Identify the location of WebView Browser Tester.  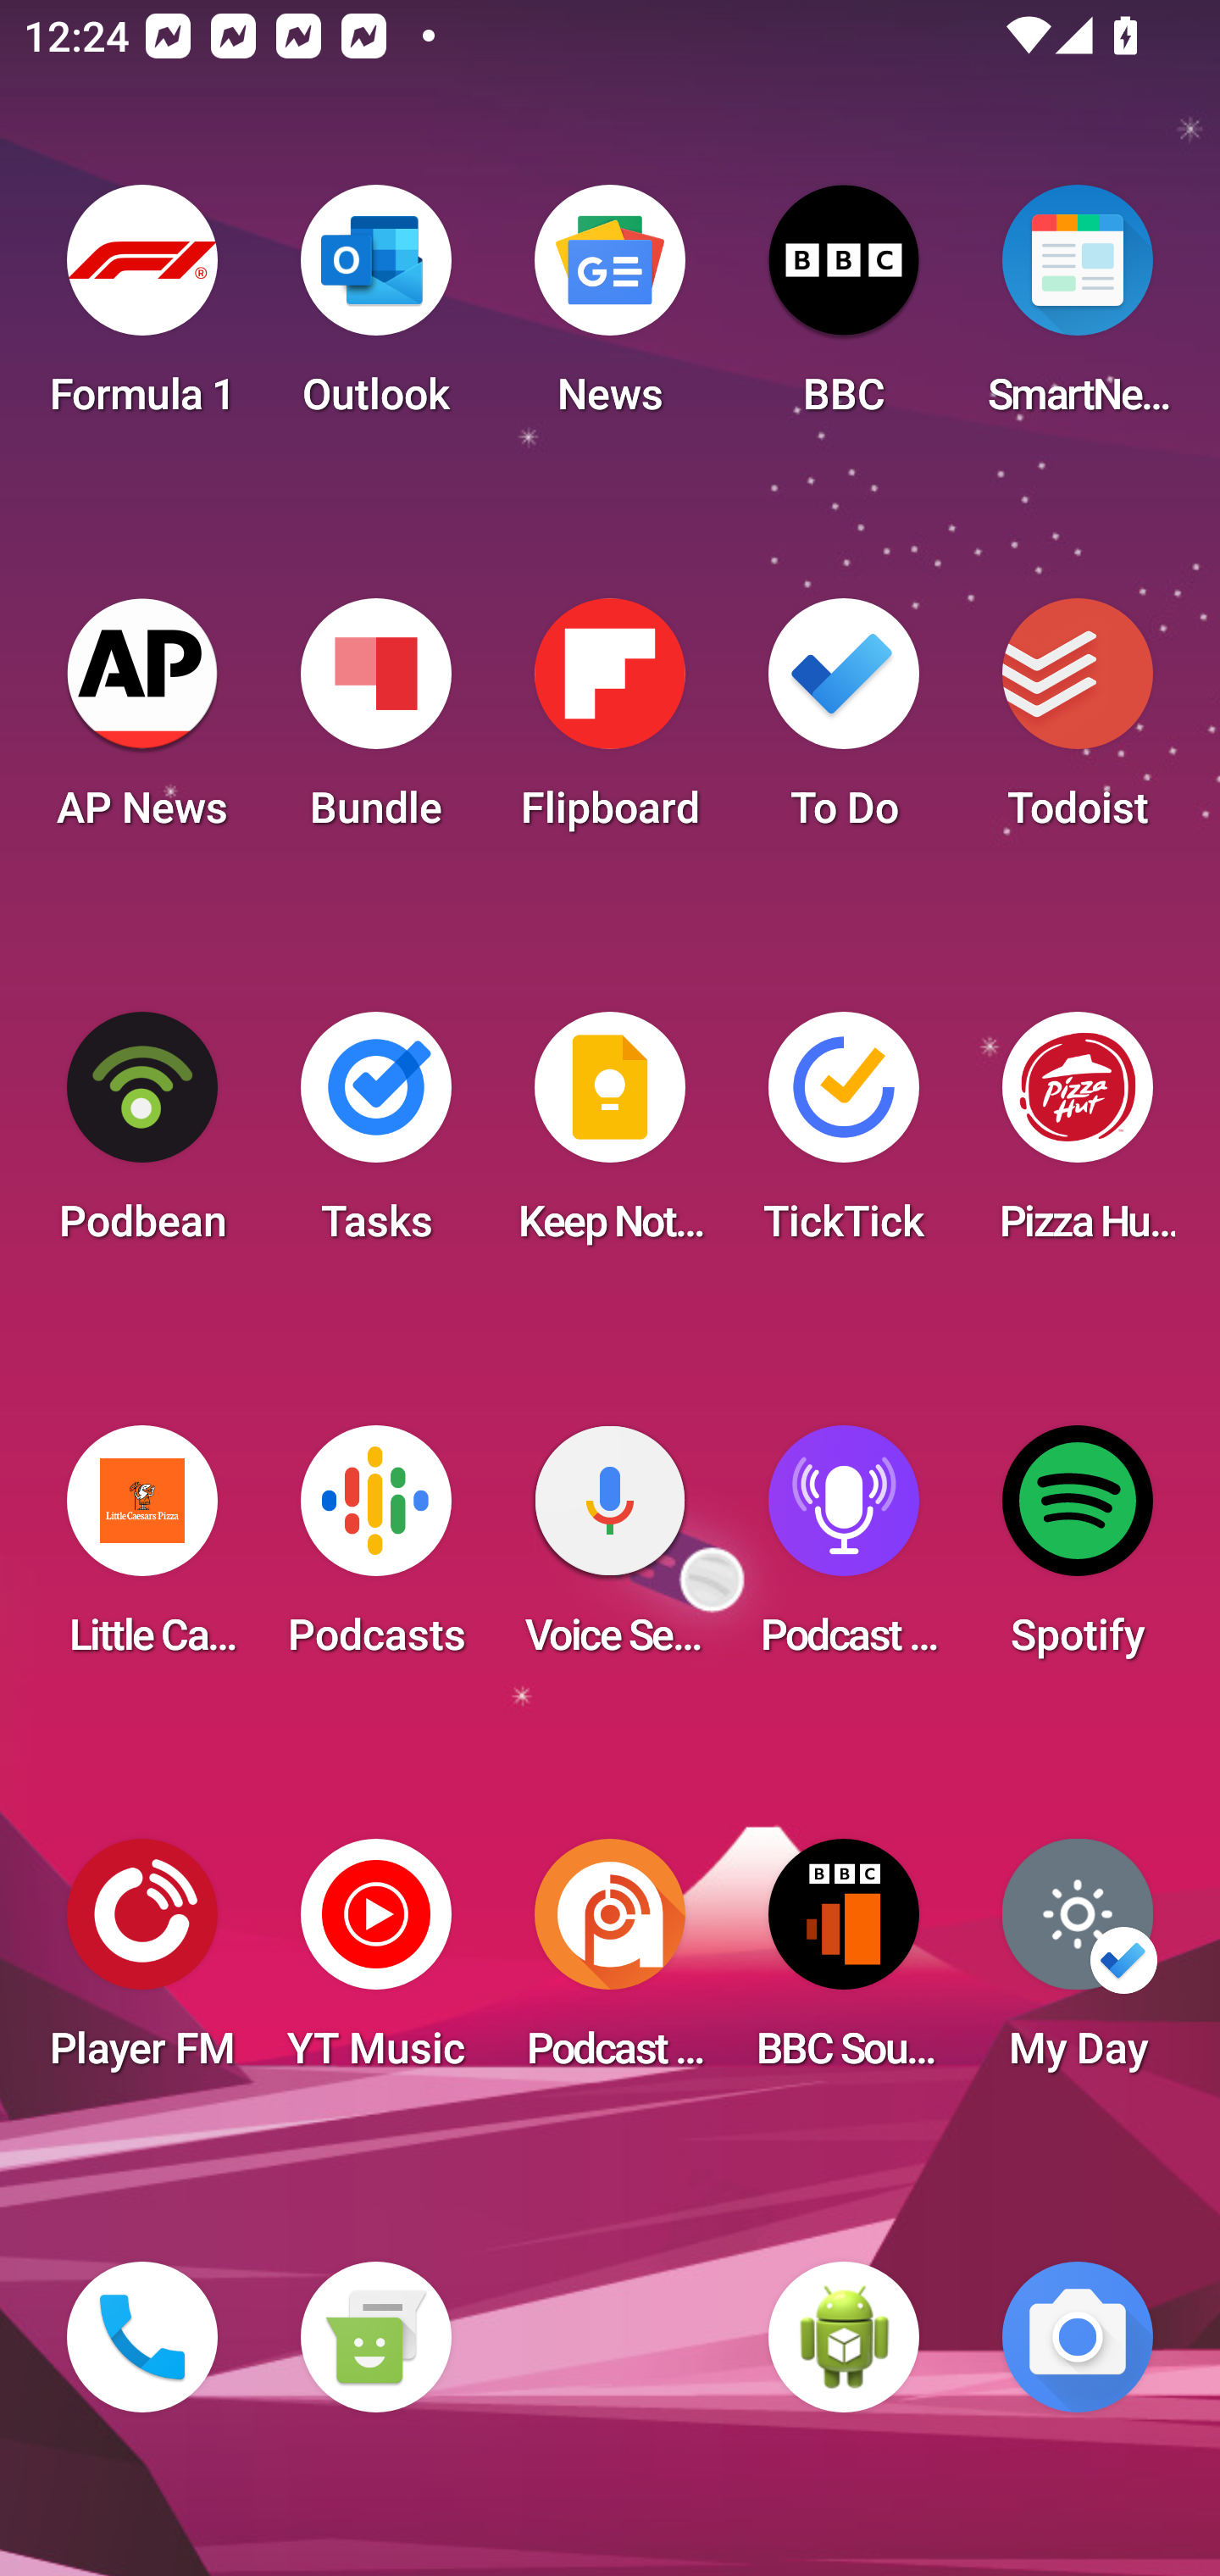
(844, 2337).